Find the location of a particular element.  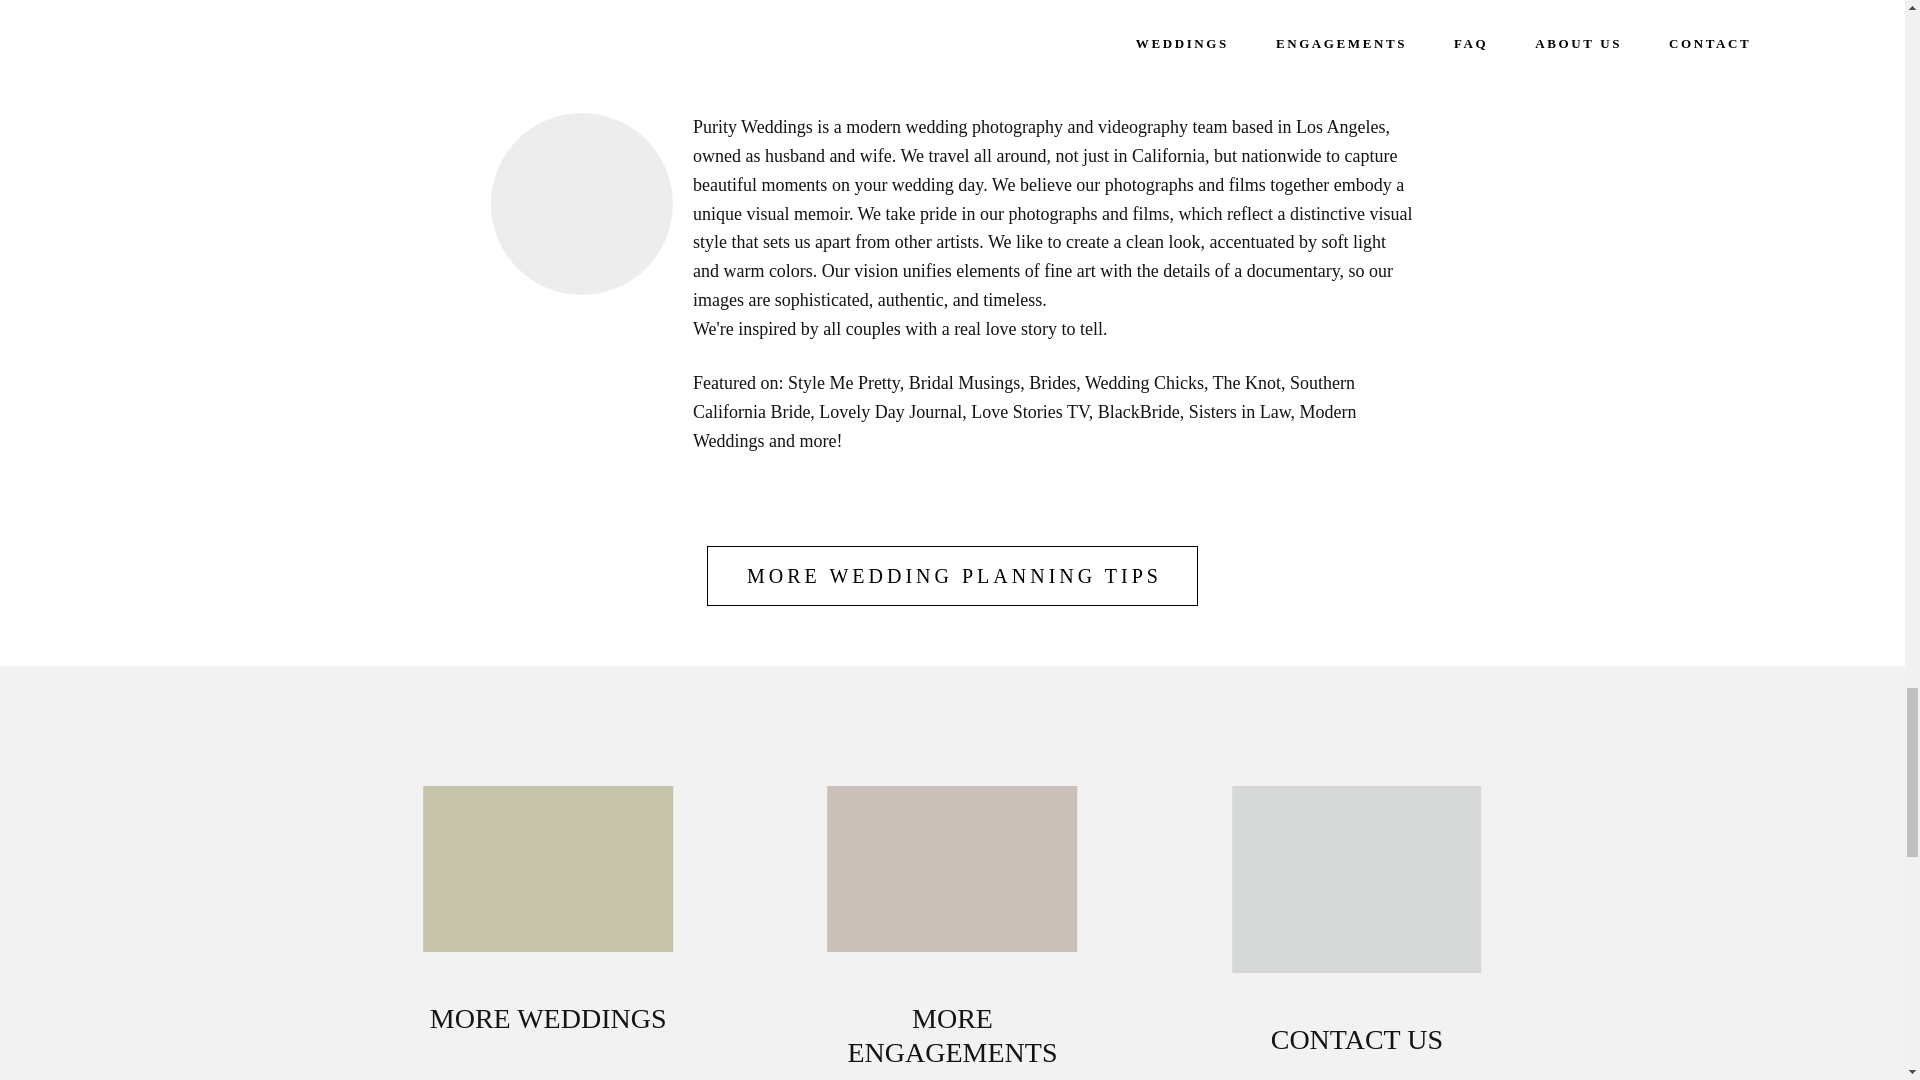

MORE WEDDINGS is located at coordinates (548, 1024).